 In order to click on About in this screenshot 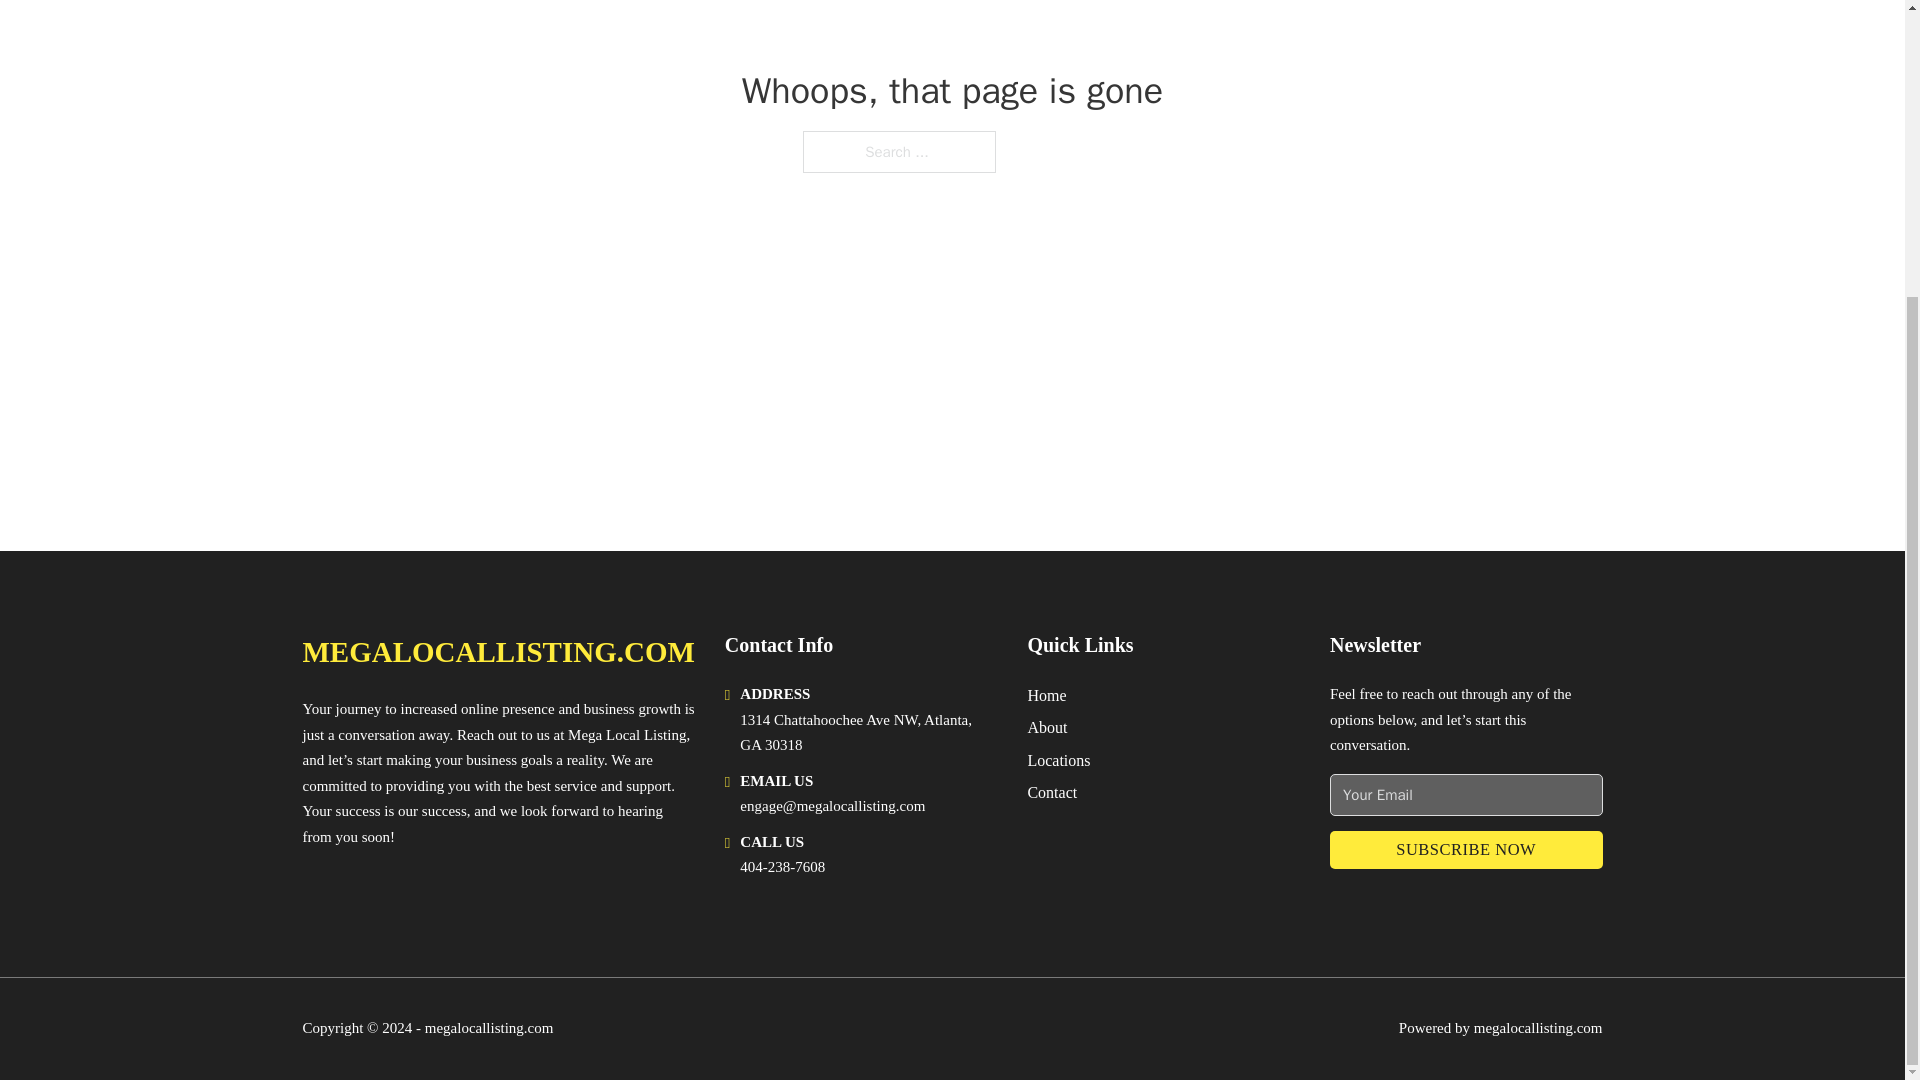, I will do `click(1047, 726)`.